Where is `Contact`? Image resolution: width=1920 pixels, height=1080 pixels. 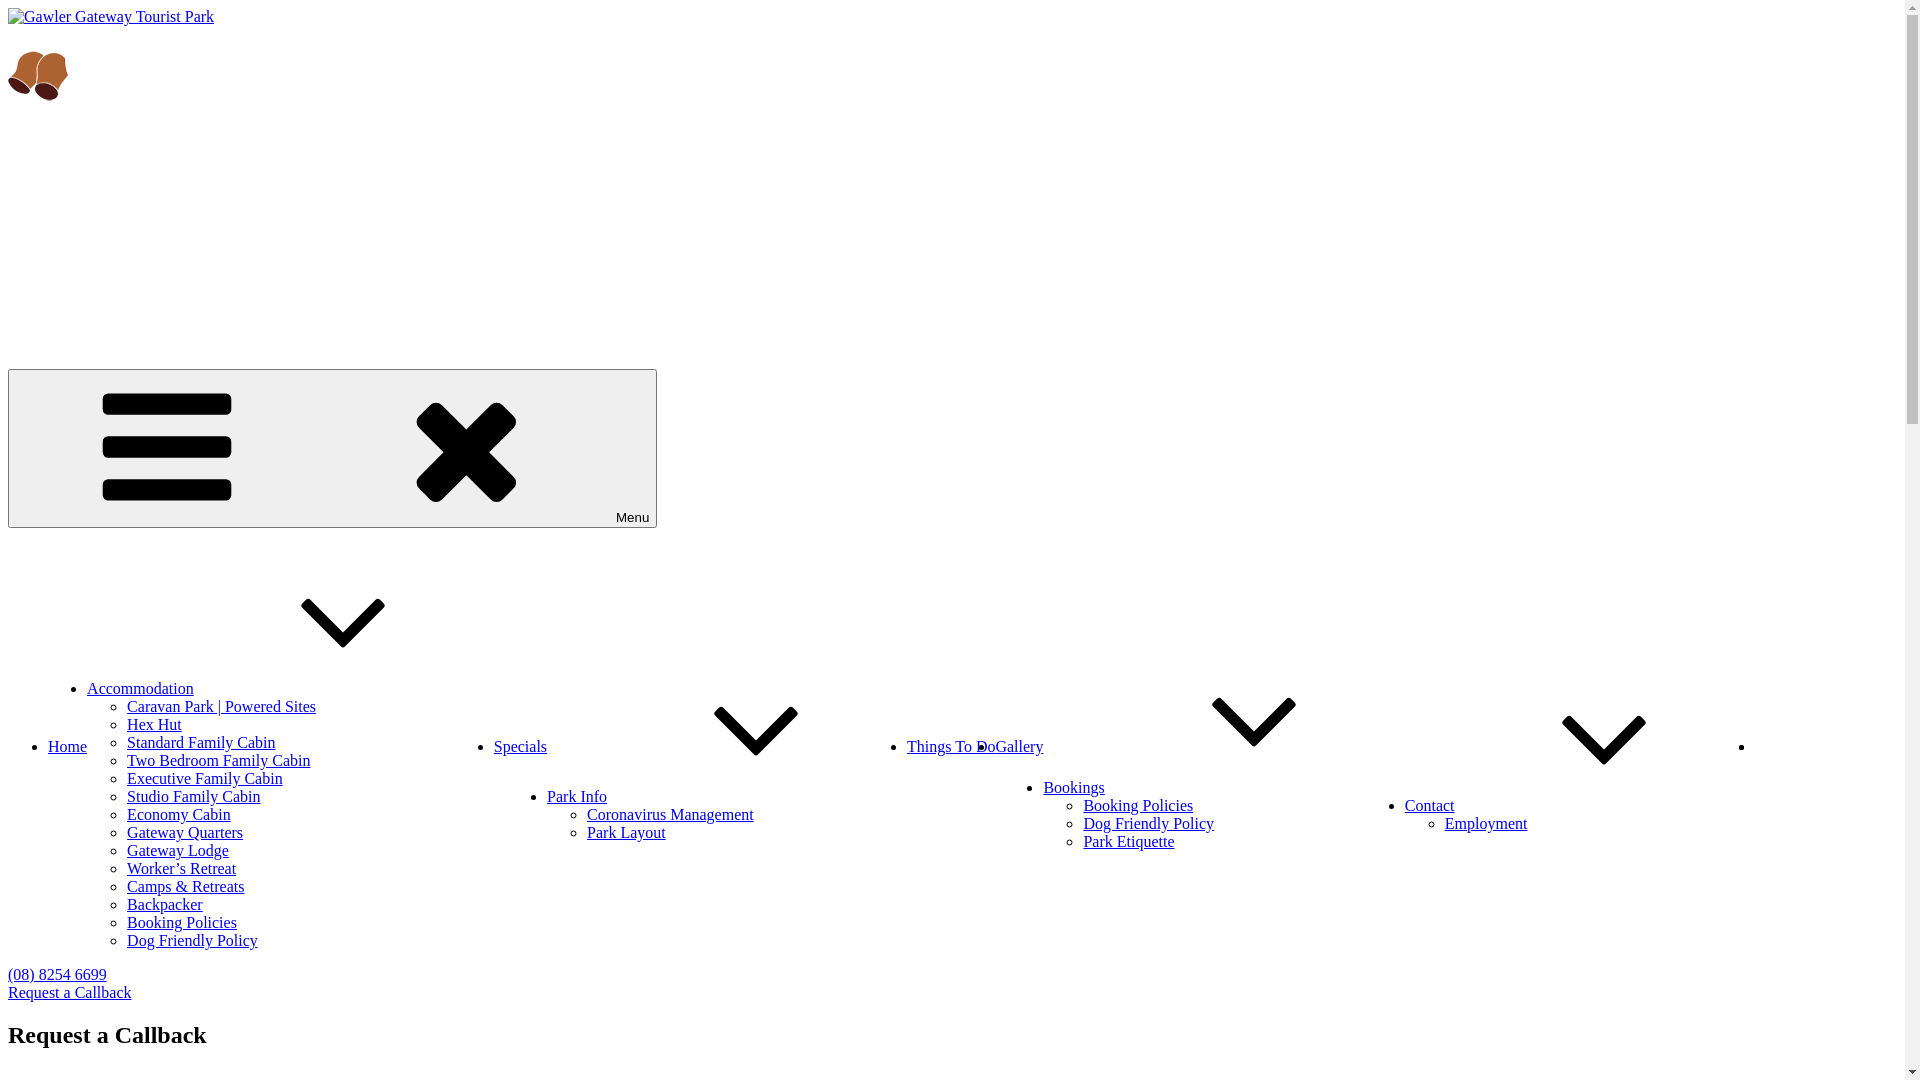 Contact is located at coordinates (1580, 806).